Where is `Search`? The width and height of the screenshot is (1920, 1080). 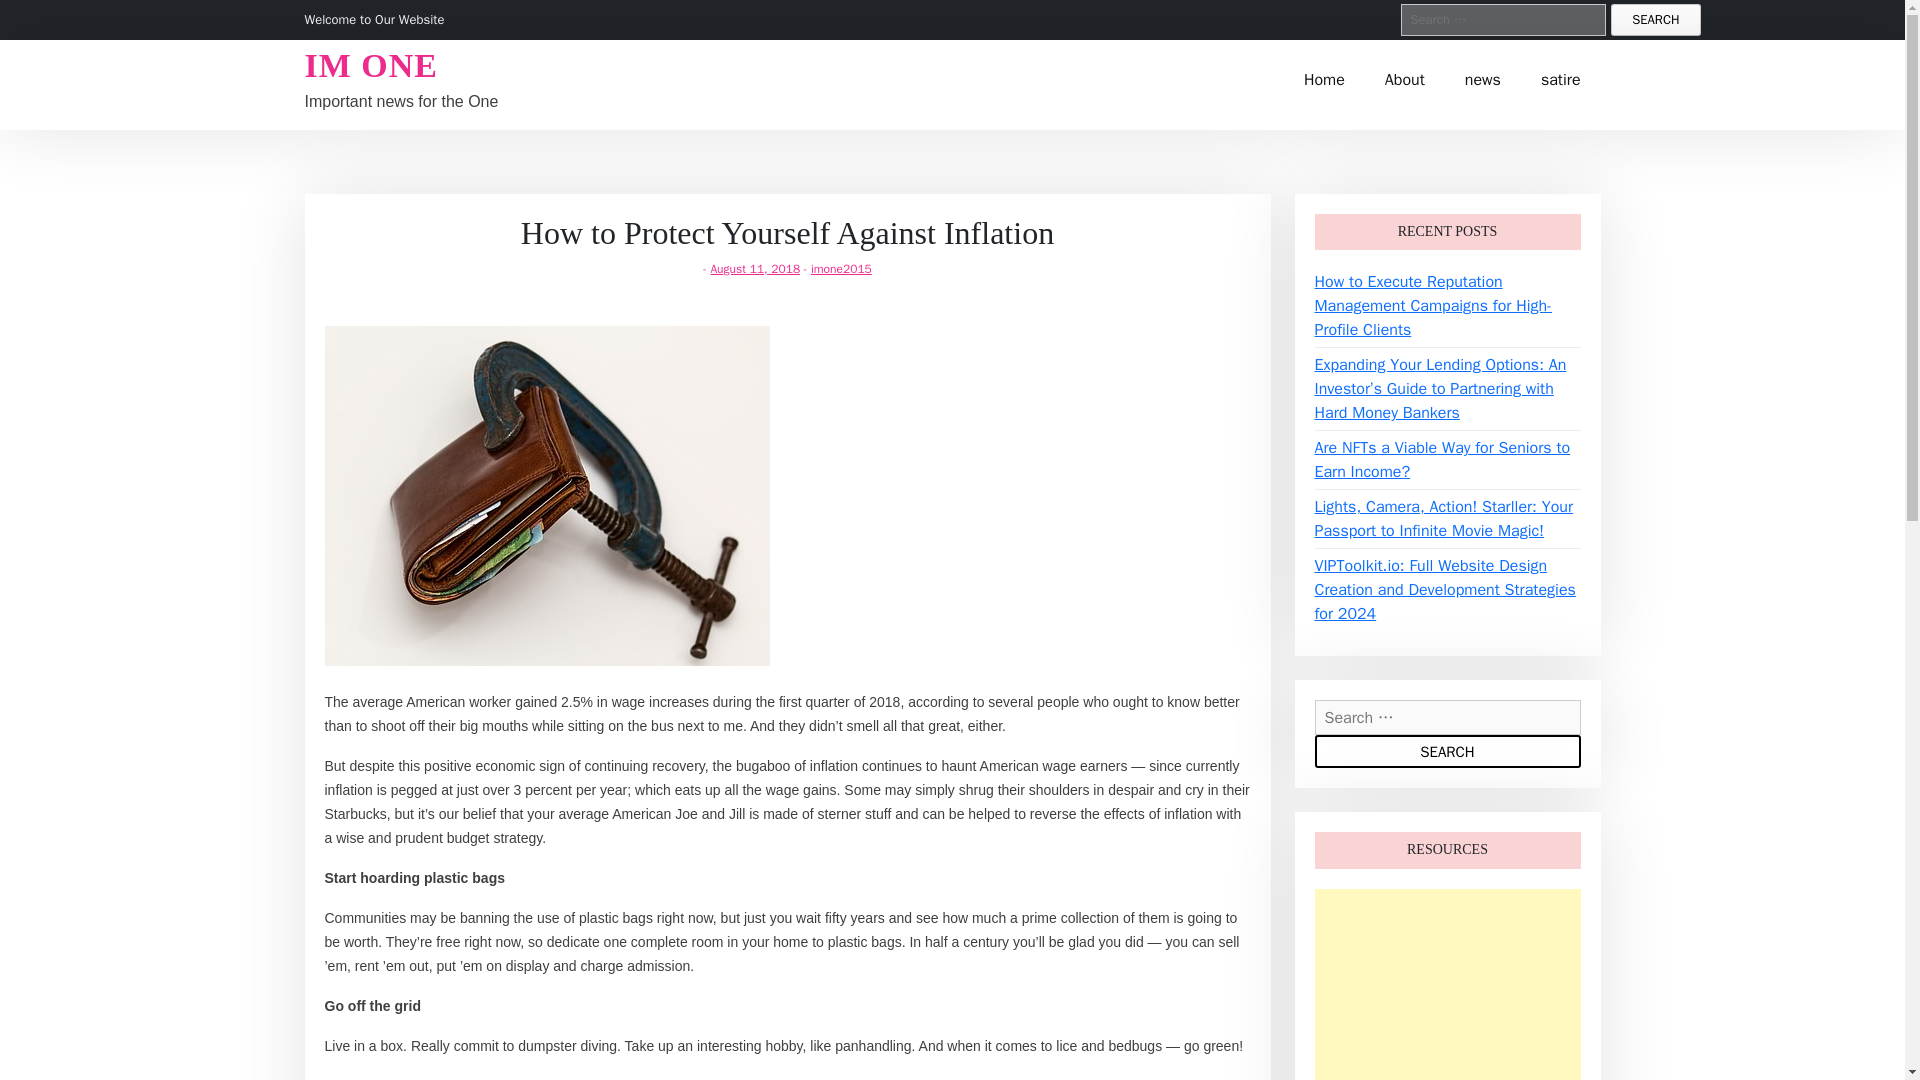
Search is located at coordinates (1654, 20).